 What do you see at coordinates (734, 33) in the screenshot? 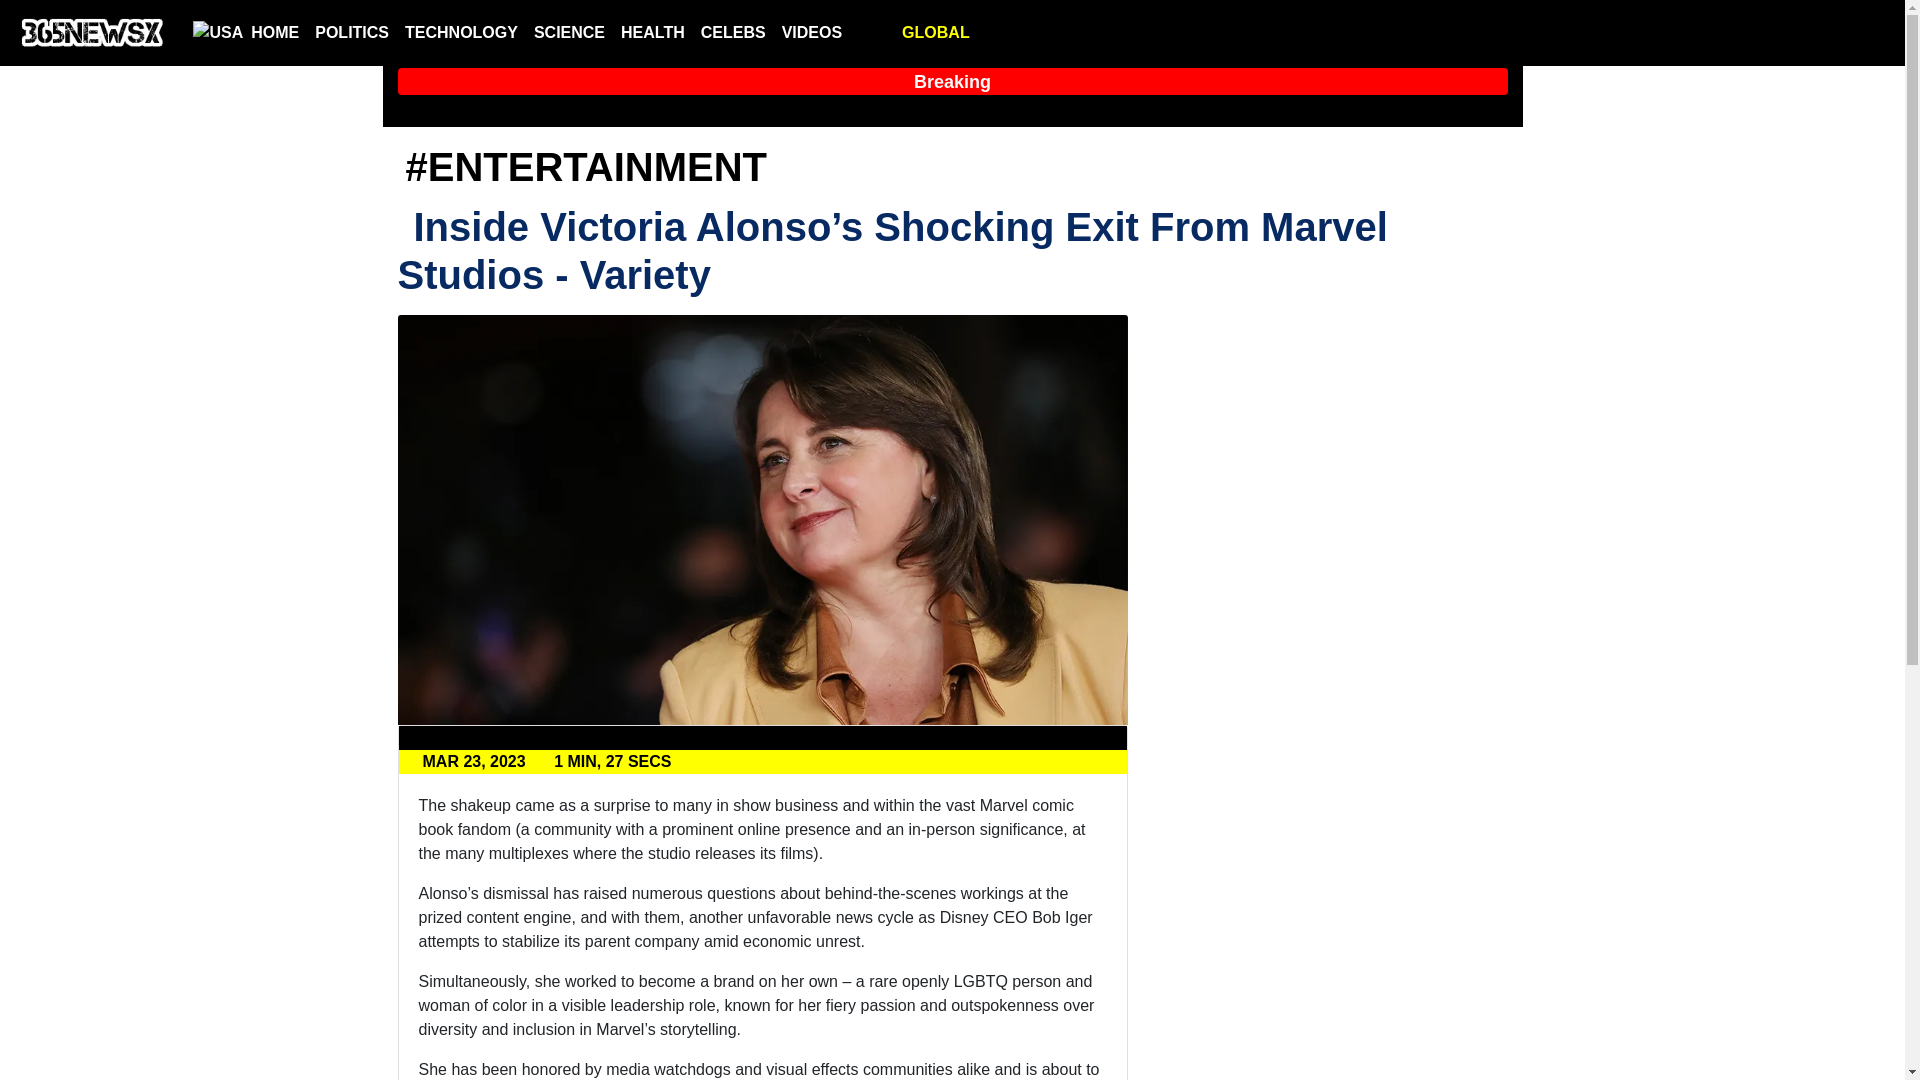
I see `CELEBS` at bounding box center [734, 33].